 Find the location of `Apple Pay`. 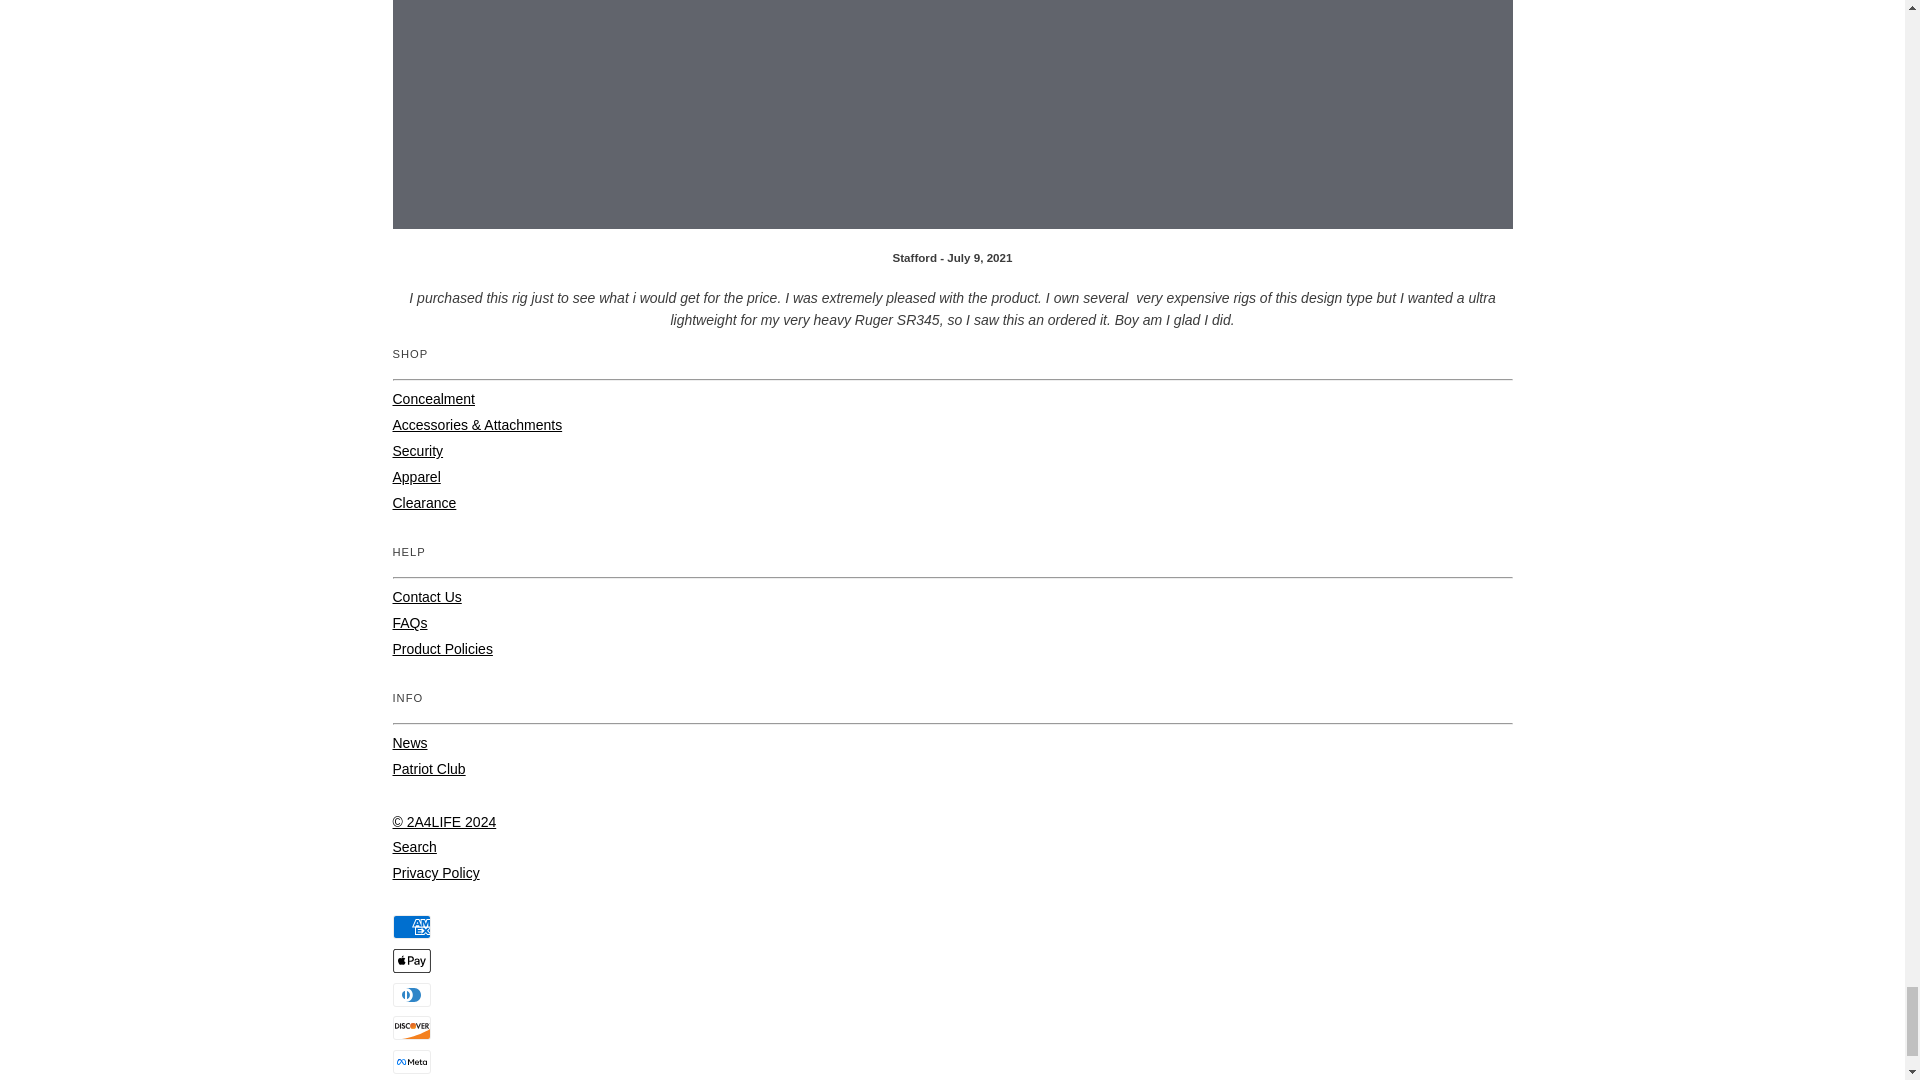

Apple Pay is located at coordinates (410, 961).